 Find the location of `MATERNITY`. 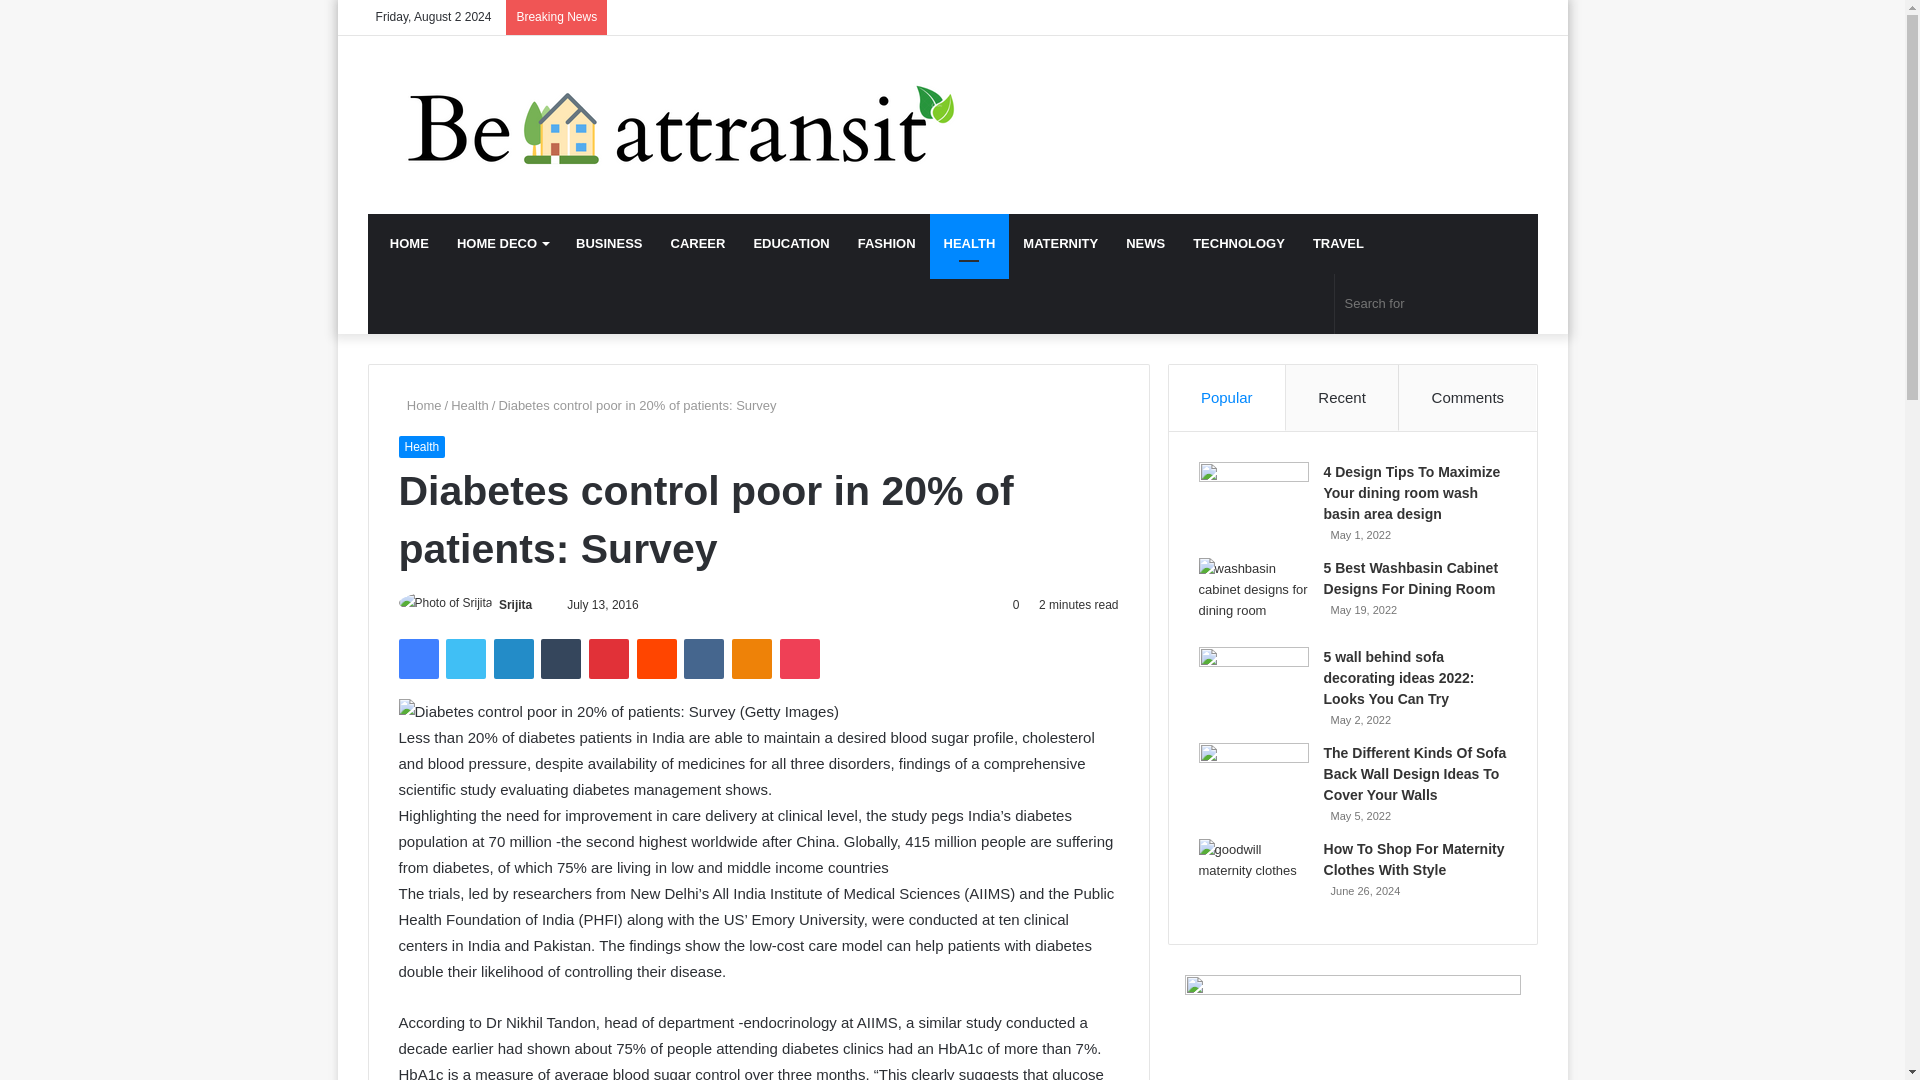

MATERNITY is located at coordinates (1060, 244).